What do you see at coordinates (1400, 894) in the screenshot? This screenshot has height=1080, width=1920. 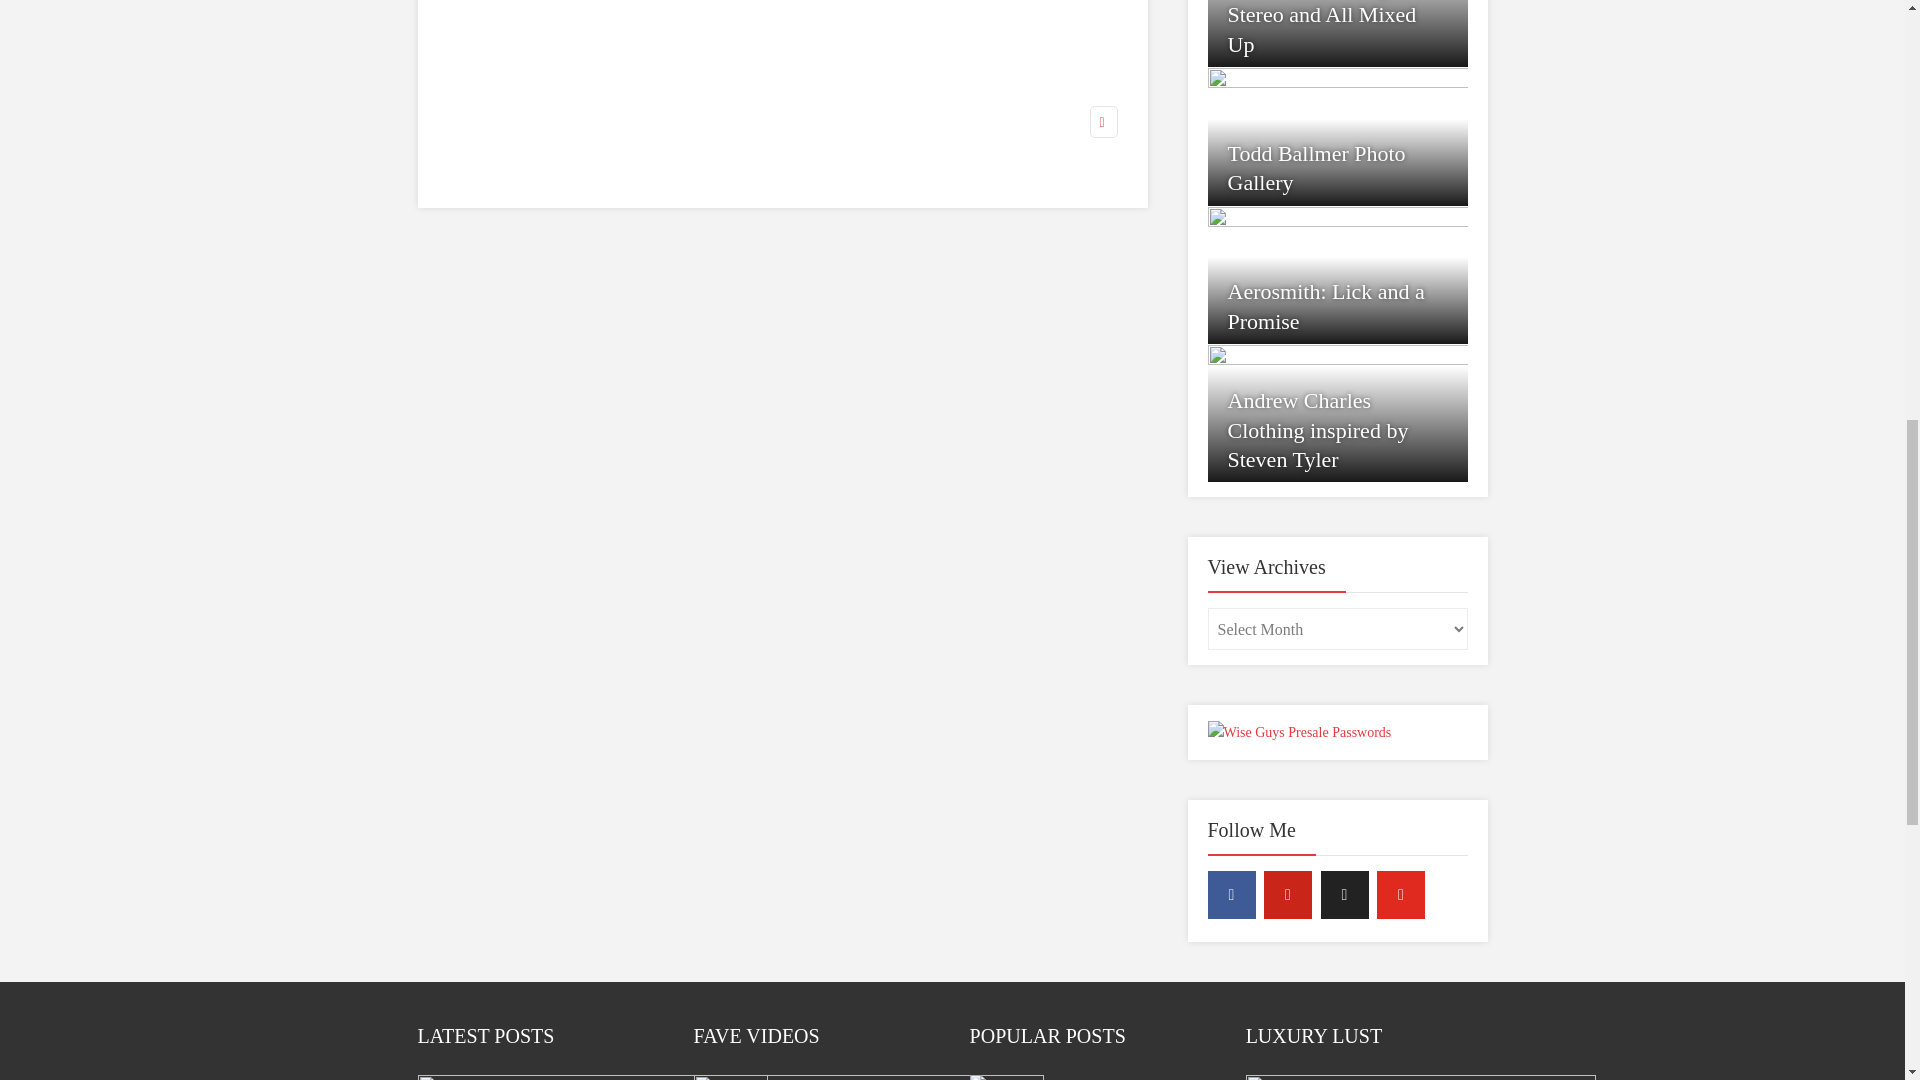 I see `YouTube` at bounding box center [1400, 894].